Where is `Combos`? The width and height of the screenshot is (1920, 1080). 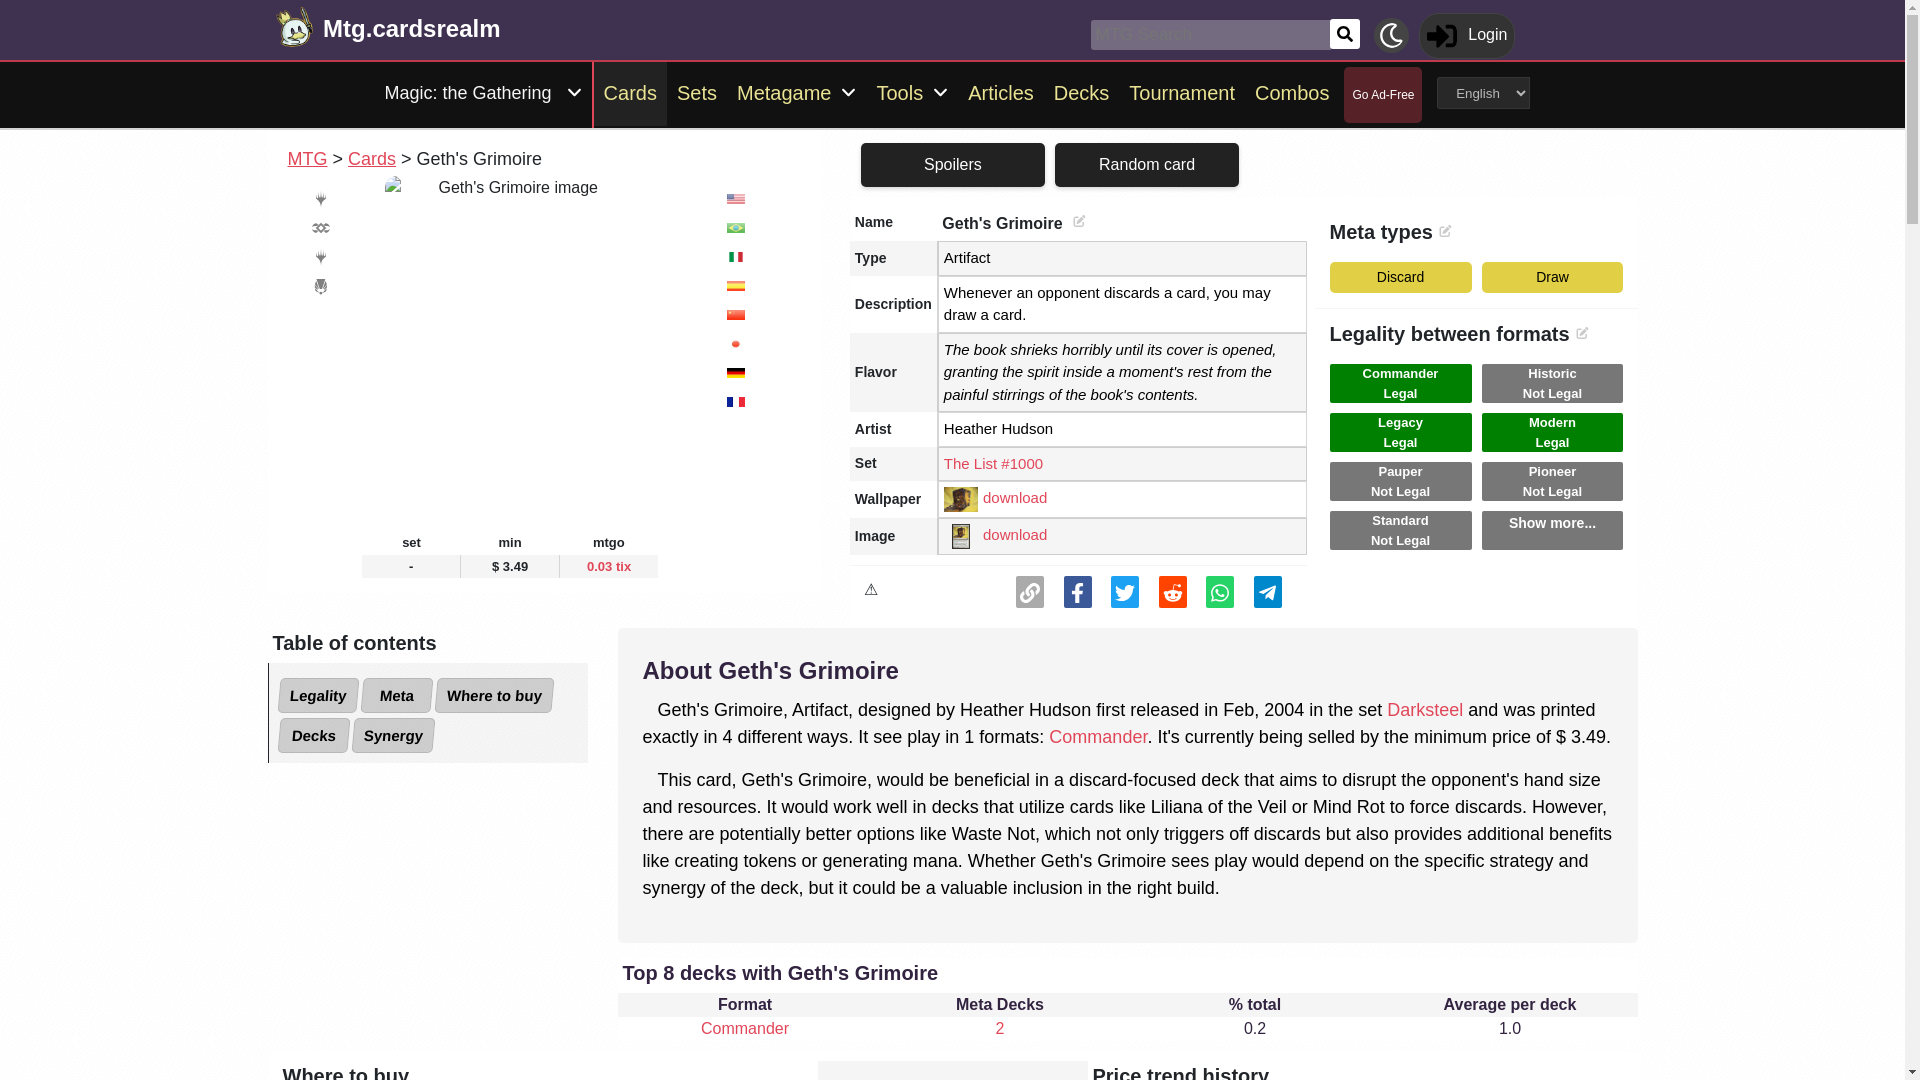
Combos is located at coordinates (1291, 94).